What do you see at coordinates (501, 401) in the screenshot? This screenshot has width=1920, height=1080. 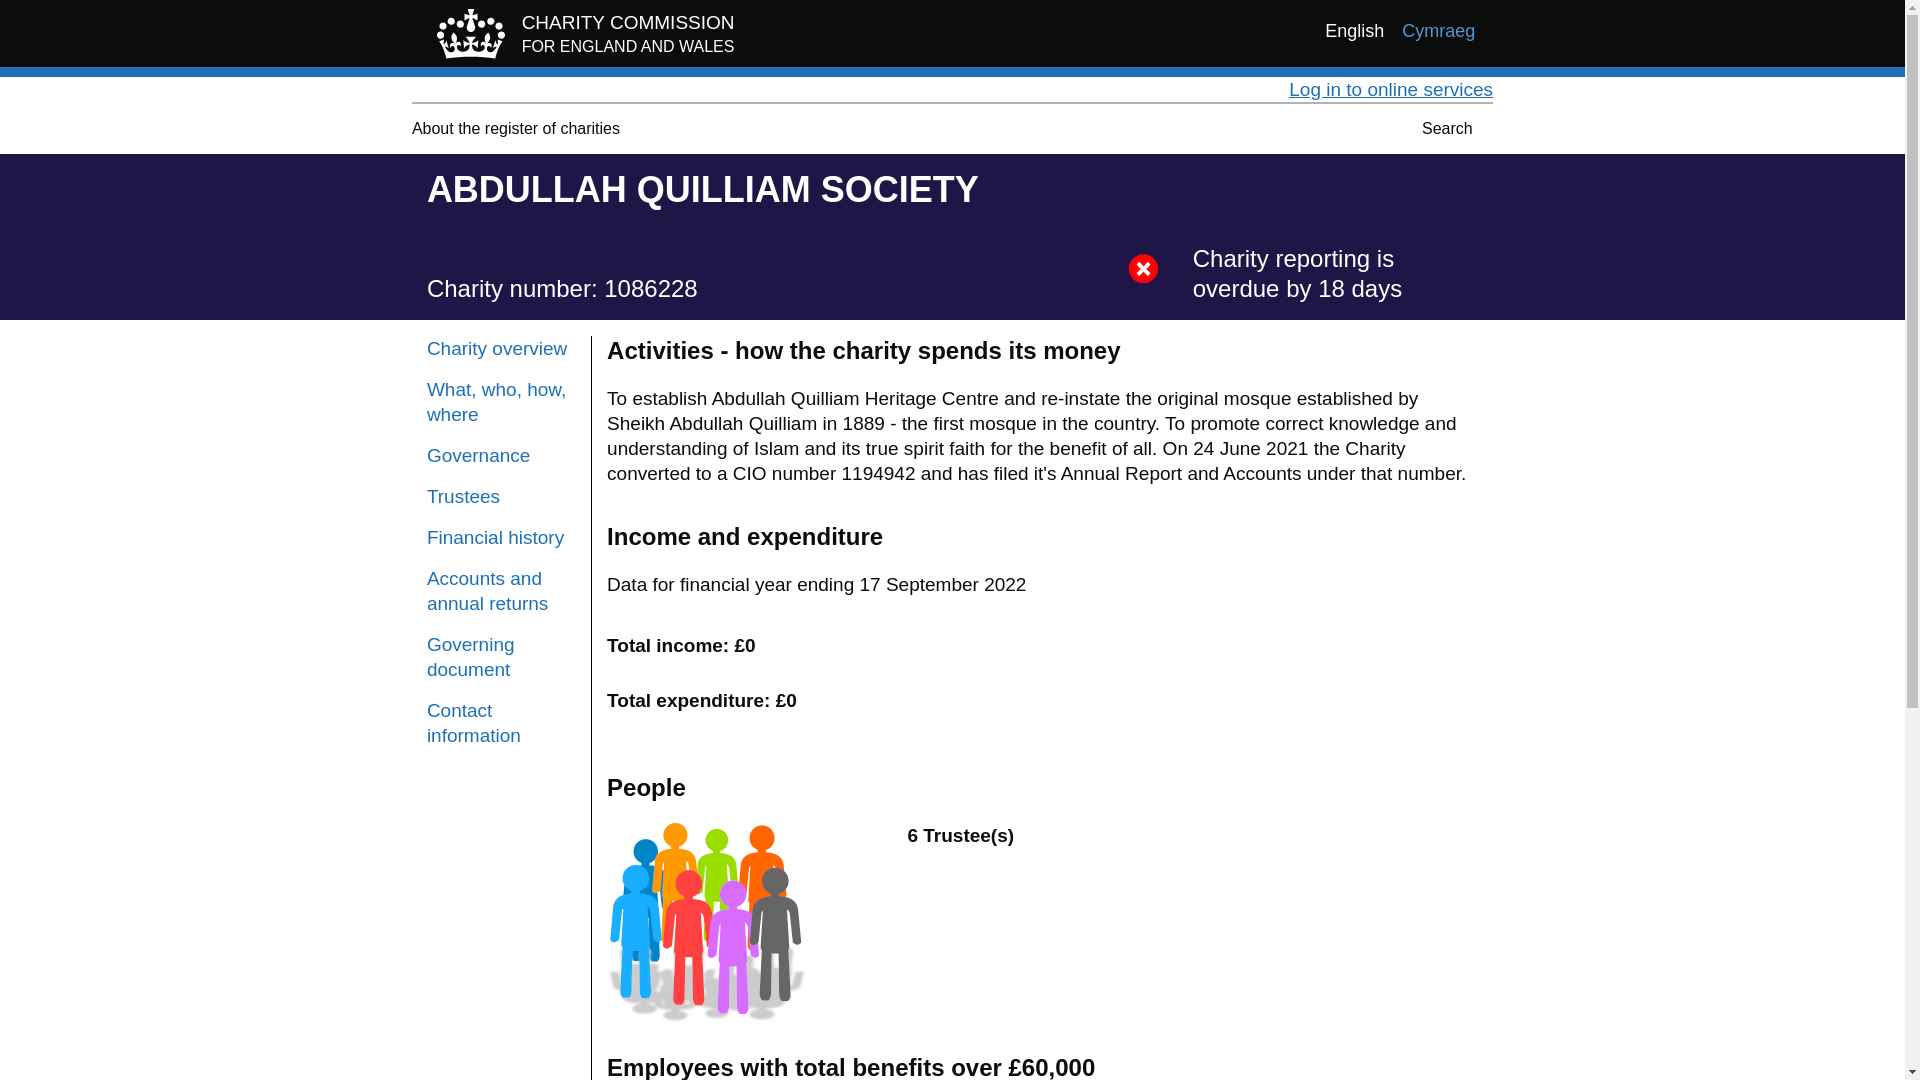 I see `Governing document` at bounding box center [501, 401].